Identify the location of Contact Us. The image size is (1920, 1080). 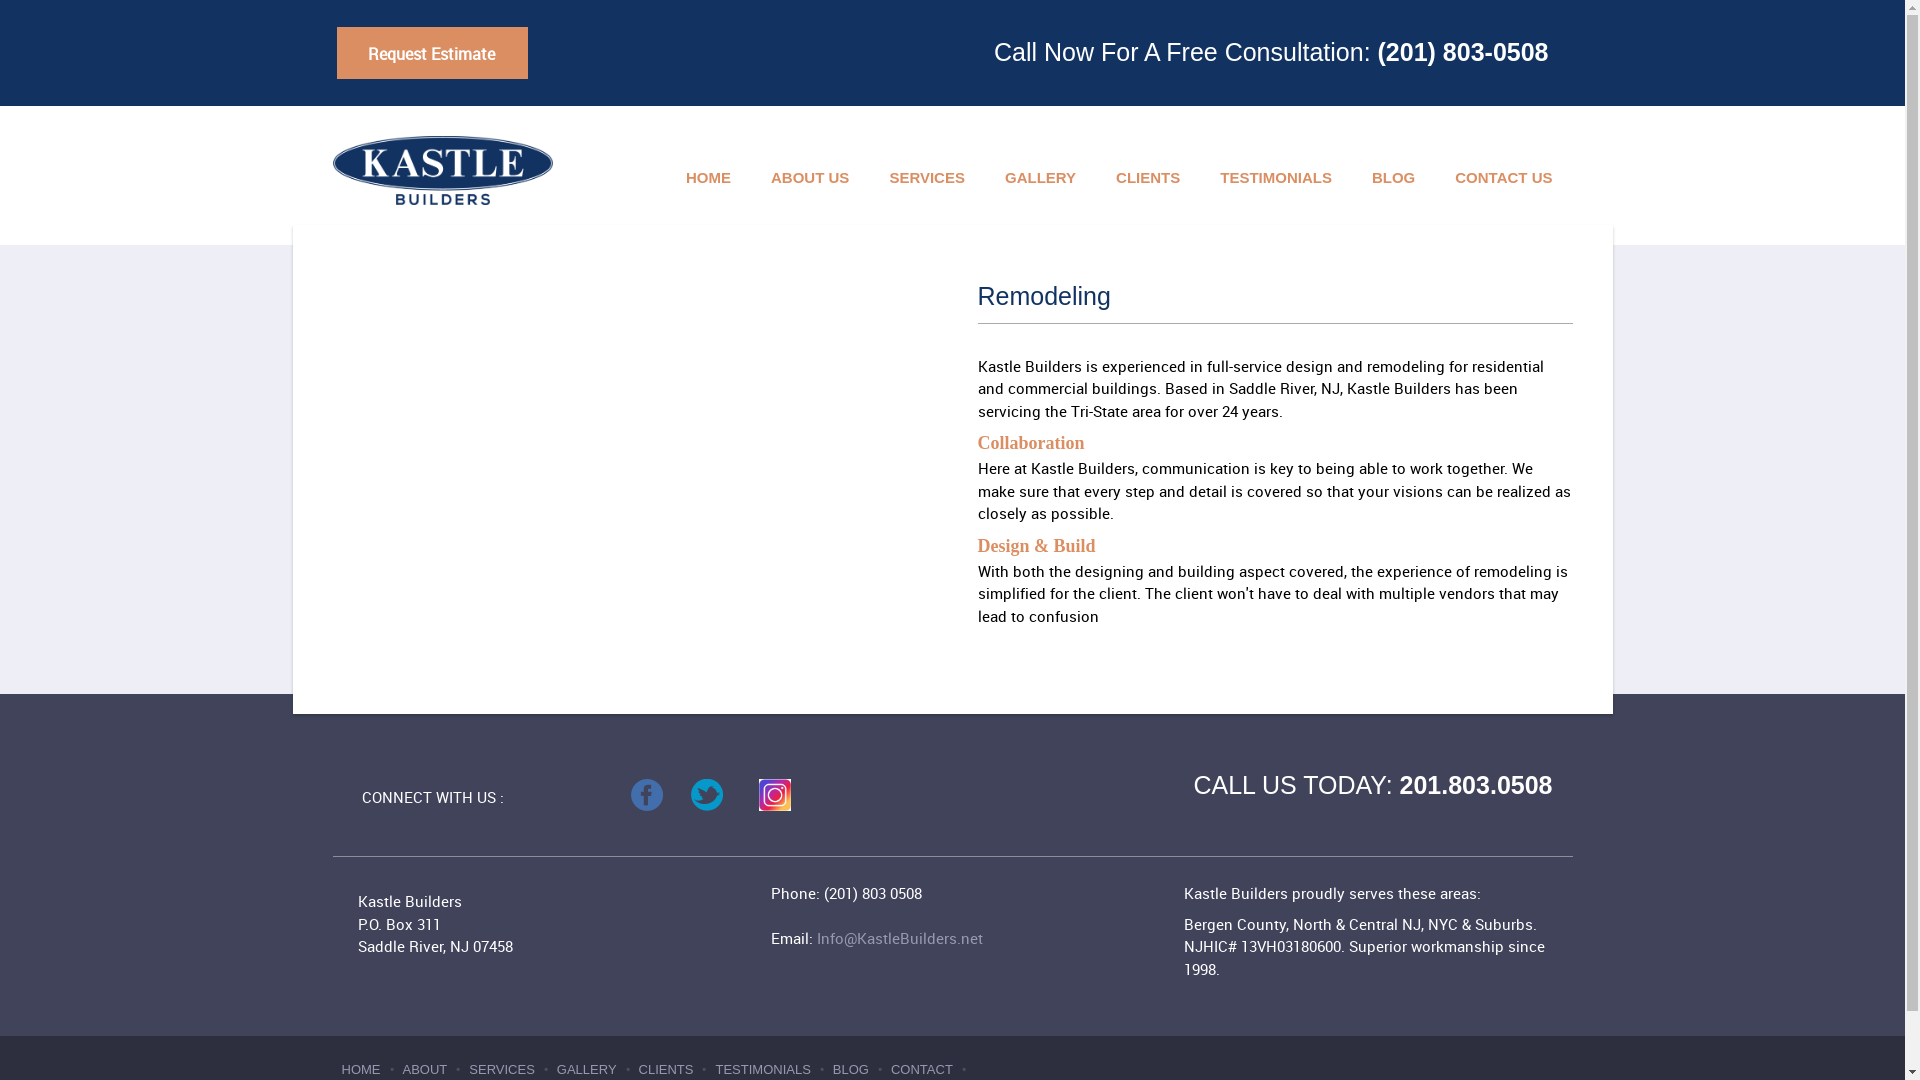
(1503, 180).